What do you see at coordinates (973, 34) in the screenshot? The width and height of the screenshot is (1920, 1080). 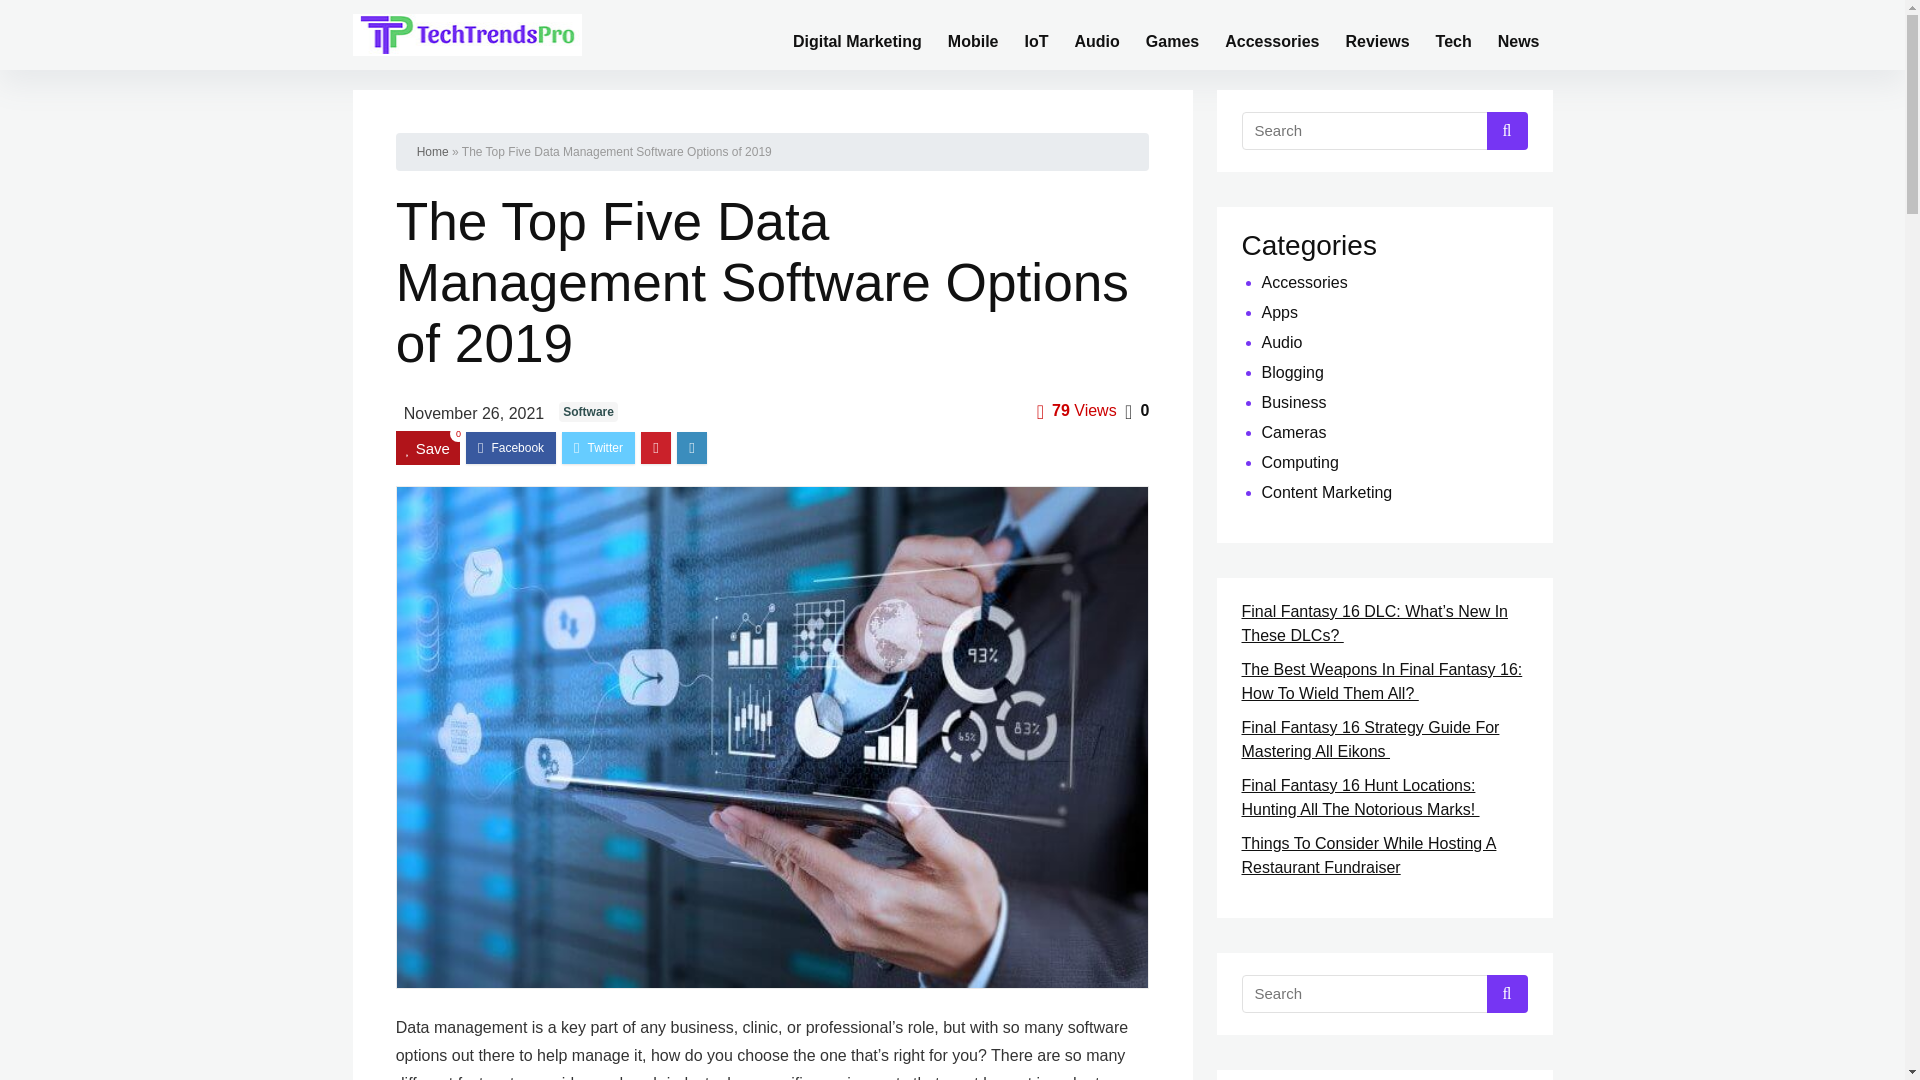 I see `Mobile` at bounding box center [973, 34].